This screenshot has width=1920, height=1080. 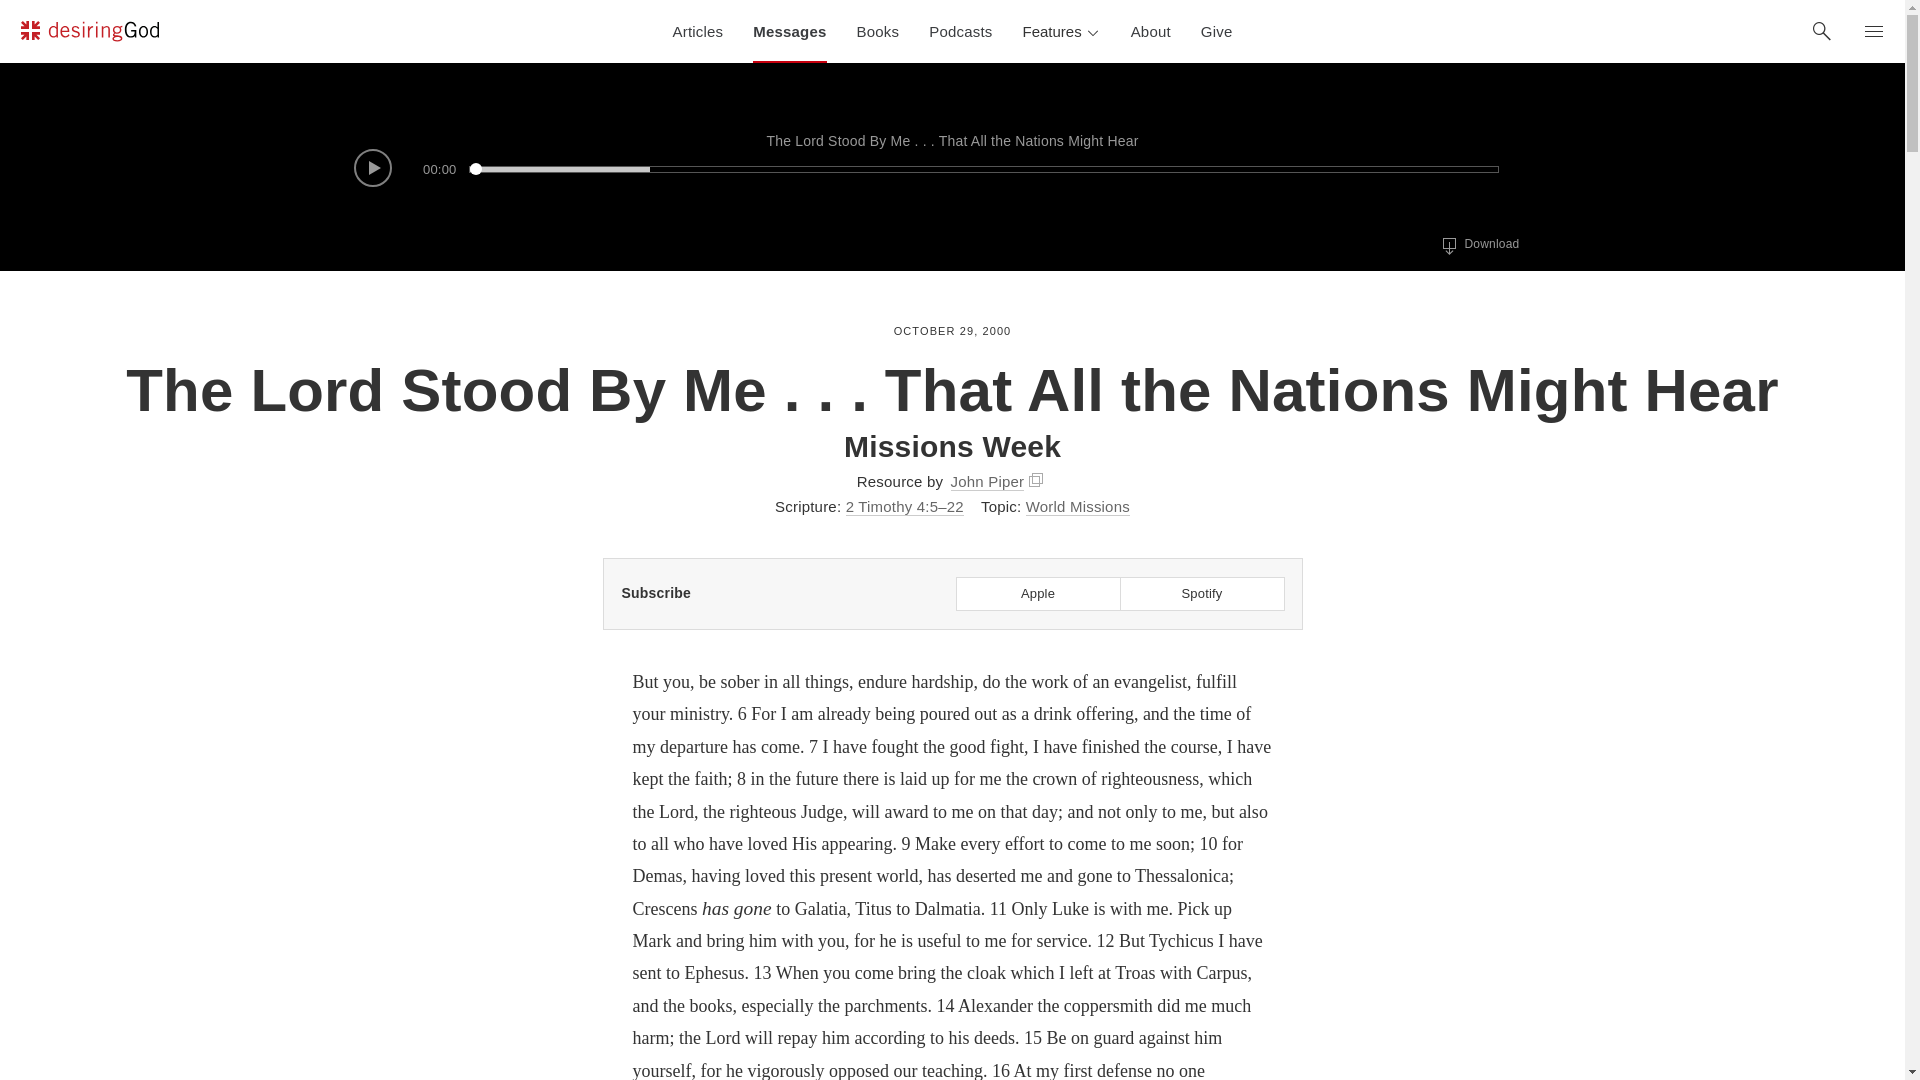 What do you see at coordinates (1480, 245) in the screenshot?
I see `Desiring God Logo` at bounding box center [1480, 245].